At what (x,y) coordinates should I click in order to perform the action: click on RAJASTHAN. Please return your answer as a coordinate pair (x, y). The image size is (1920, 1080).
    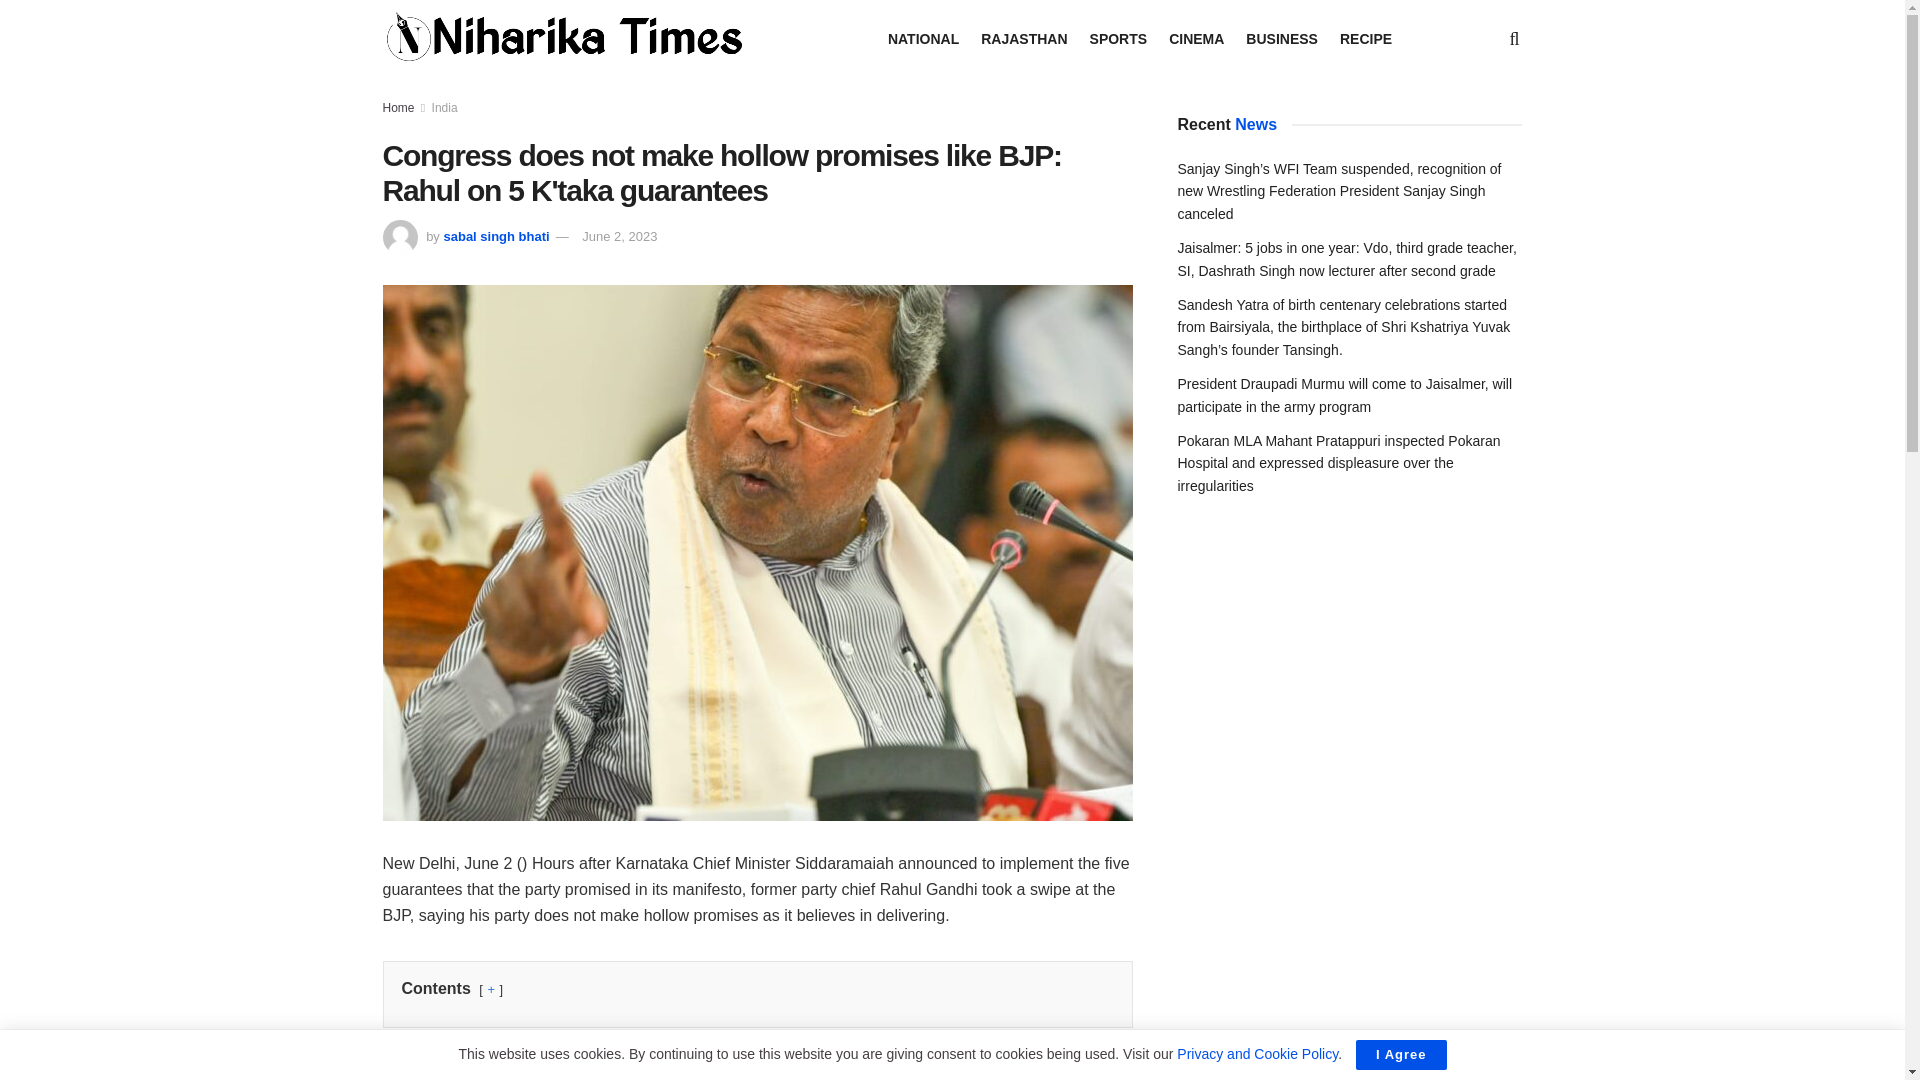
    Looking at the image, I should click on (1024, 37).